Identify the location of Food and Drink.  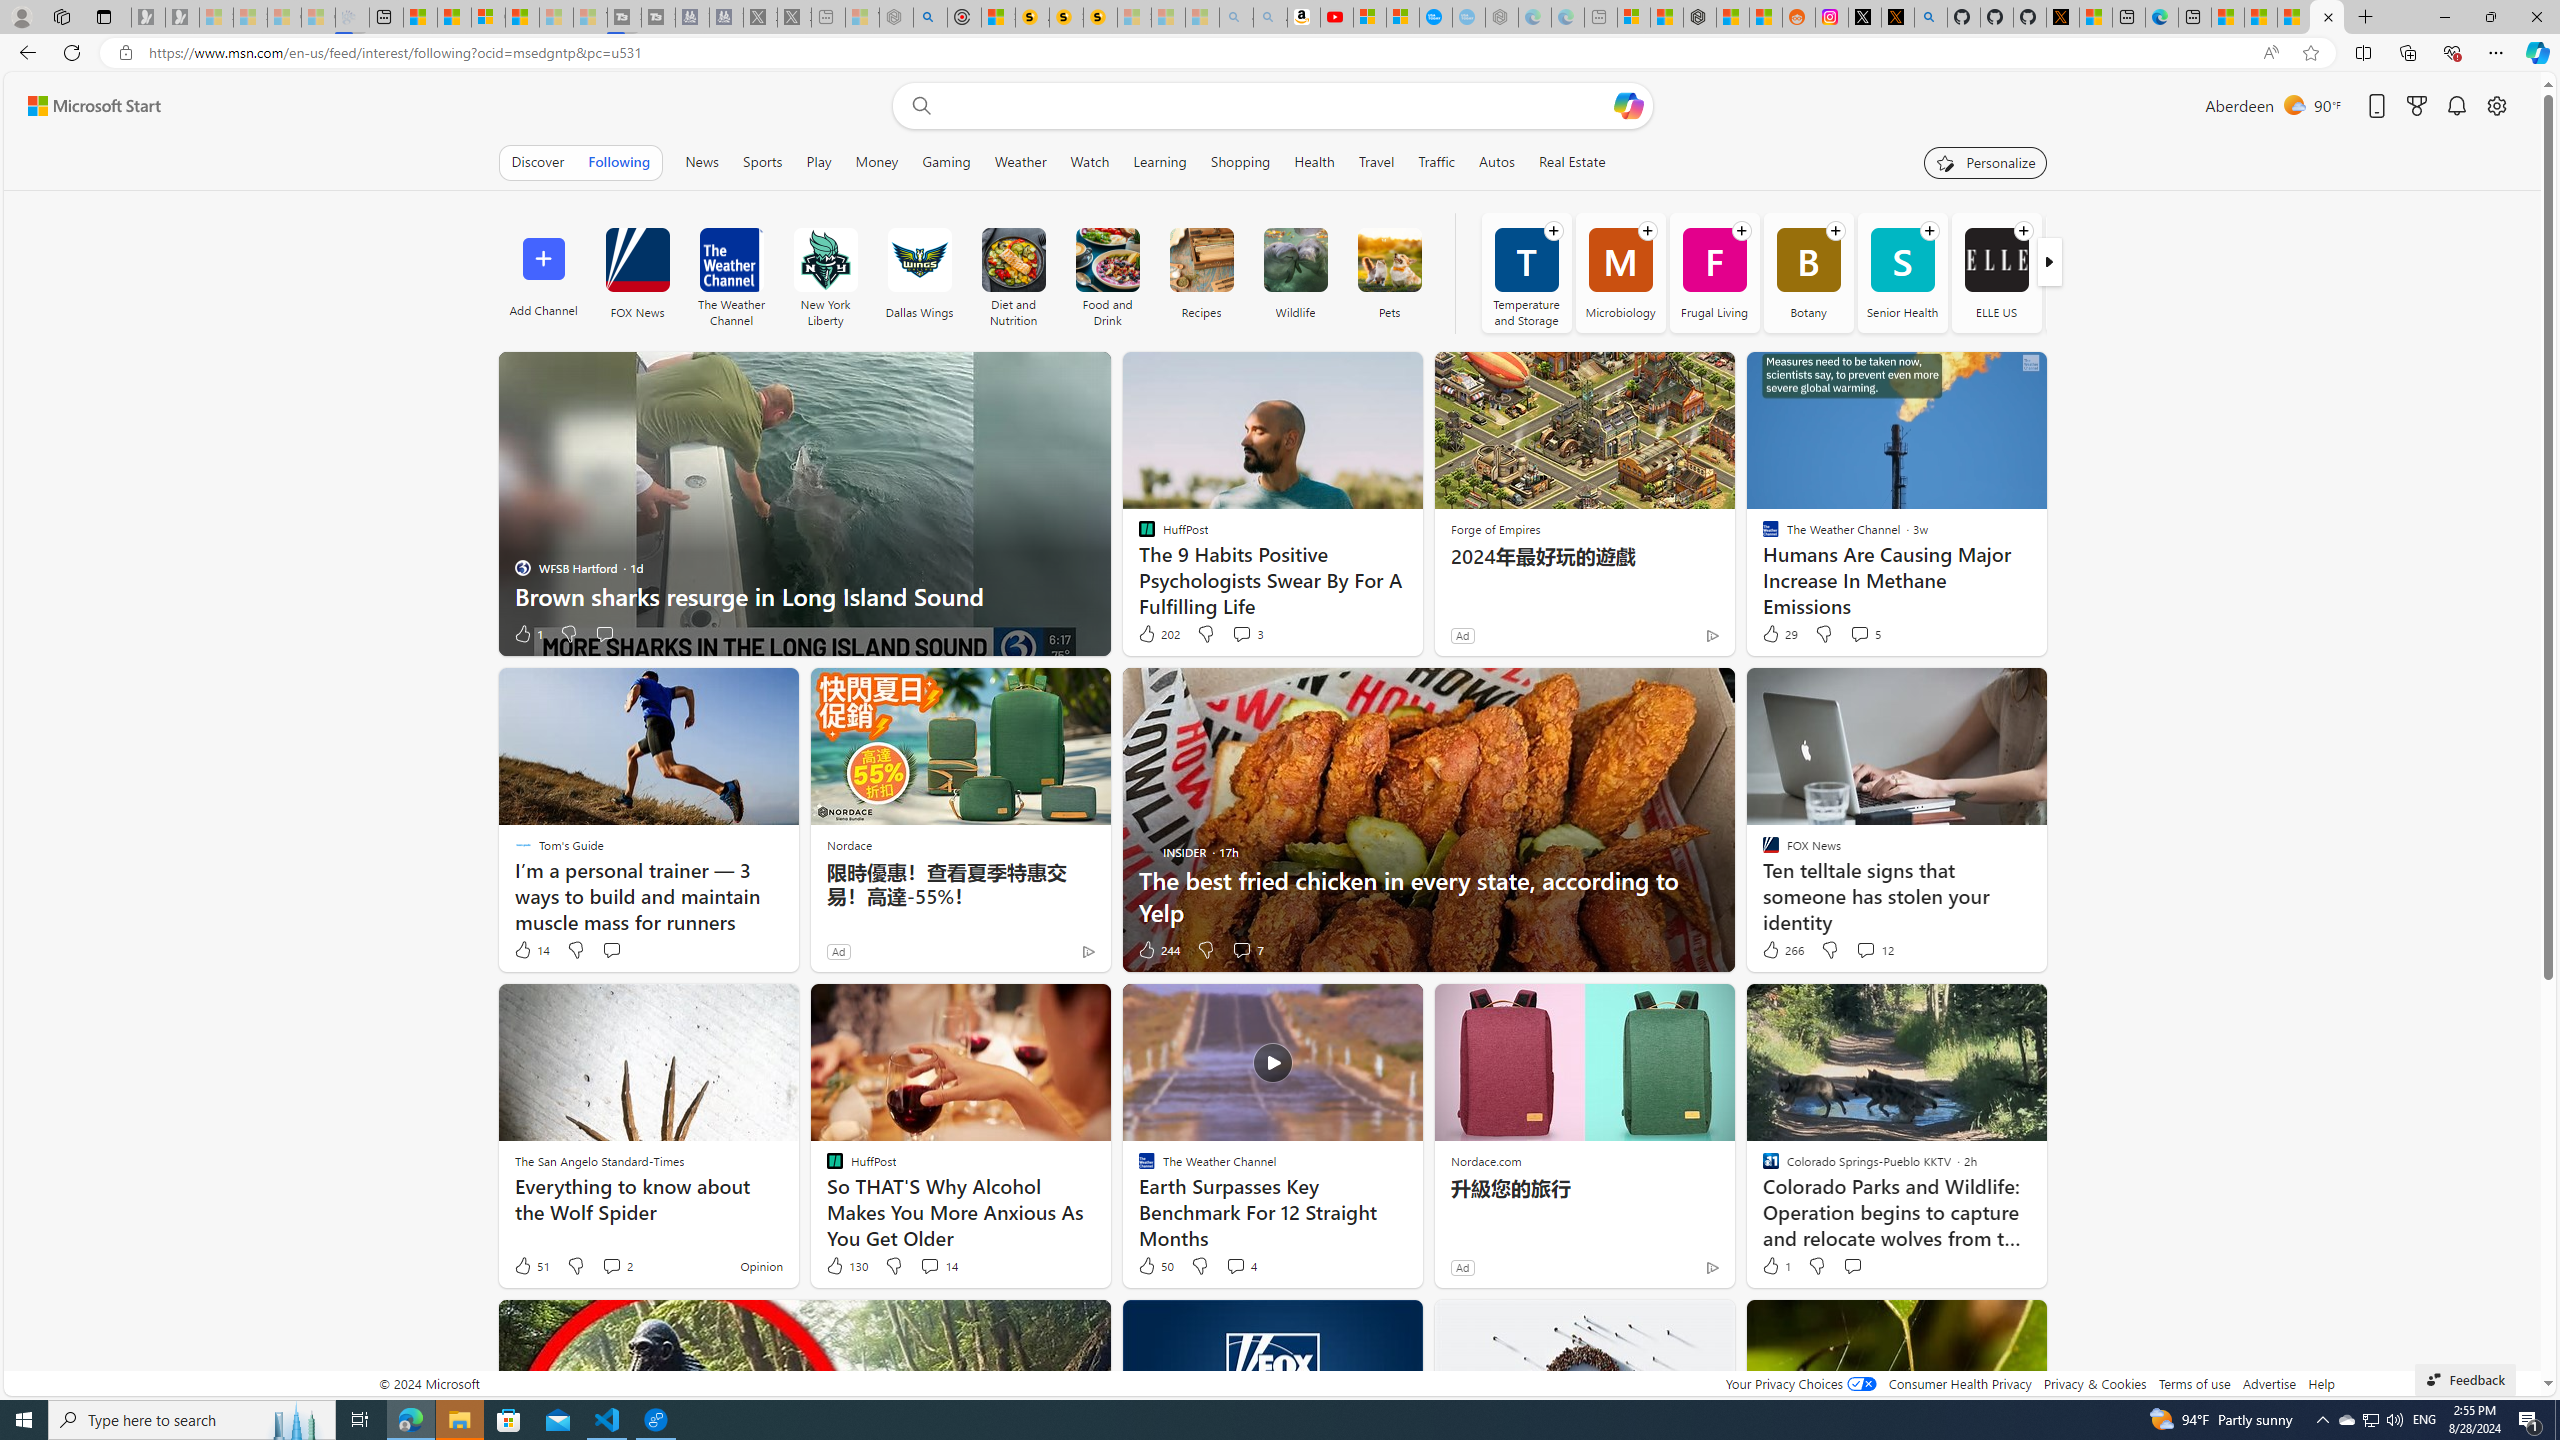
(1107, 260).